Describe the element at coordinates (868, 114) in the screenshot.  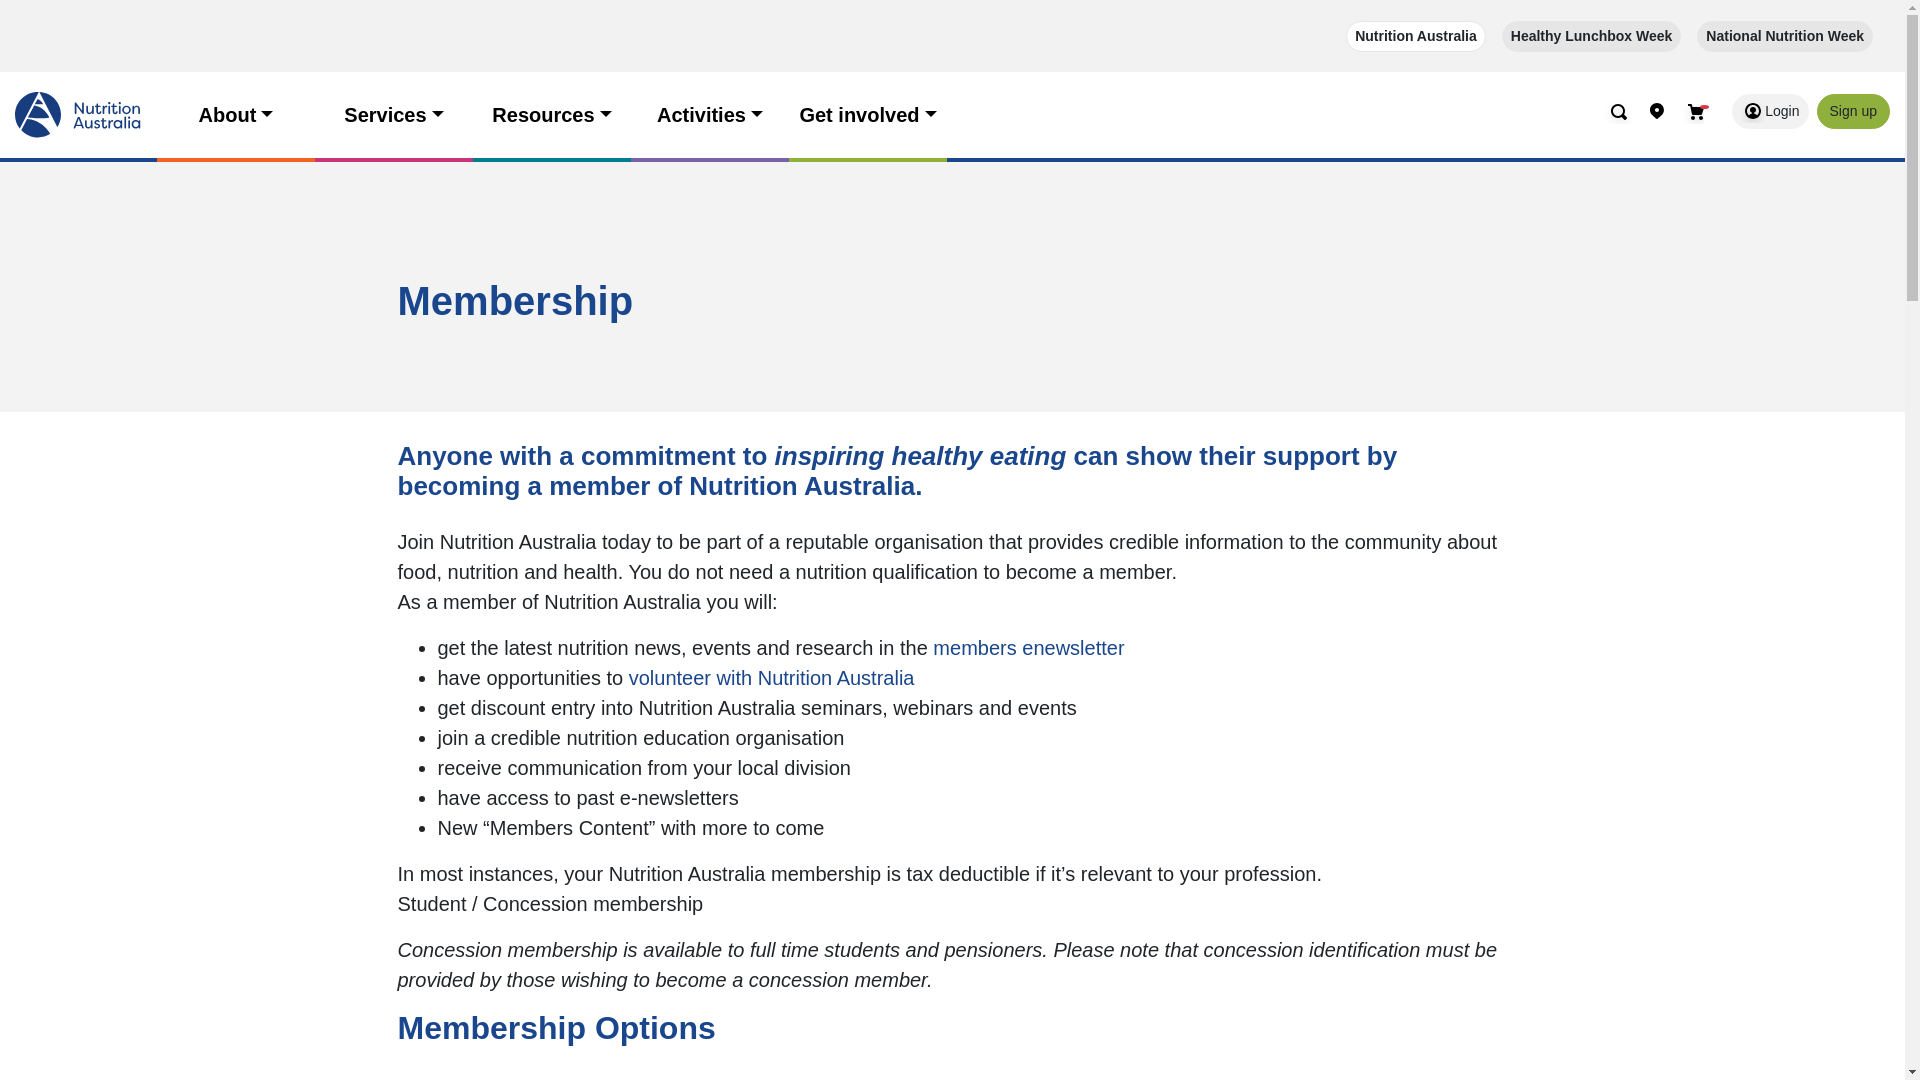
I see `Get involved` at that location.